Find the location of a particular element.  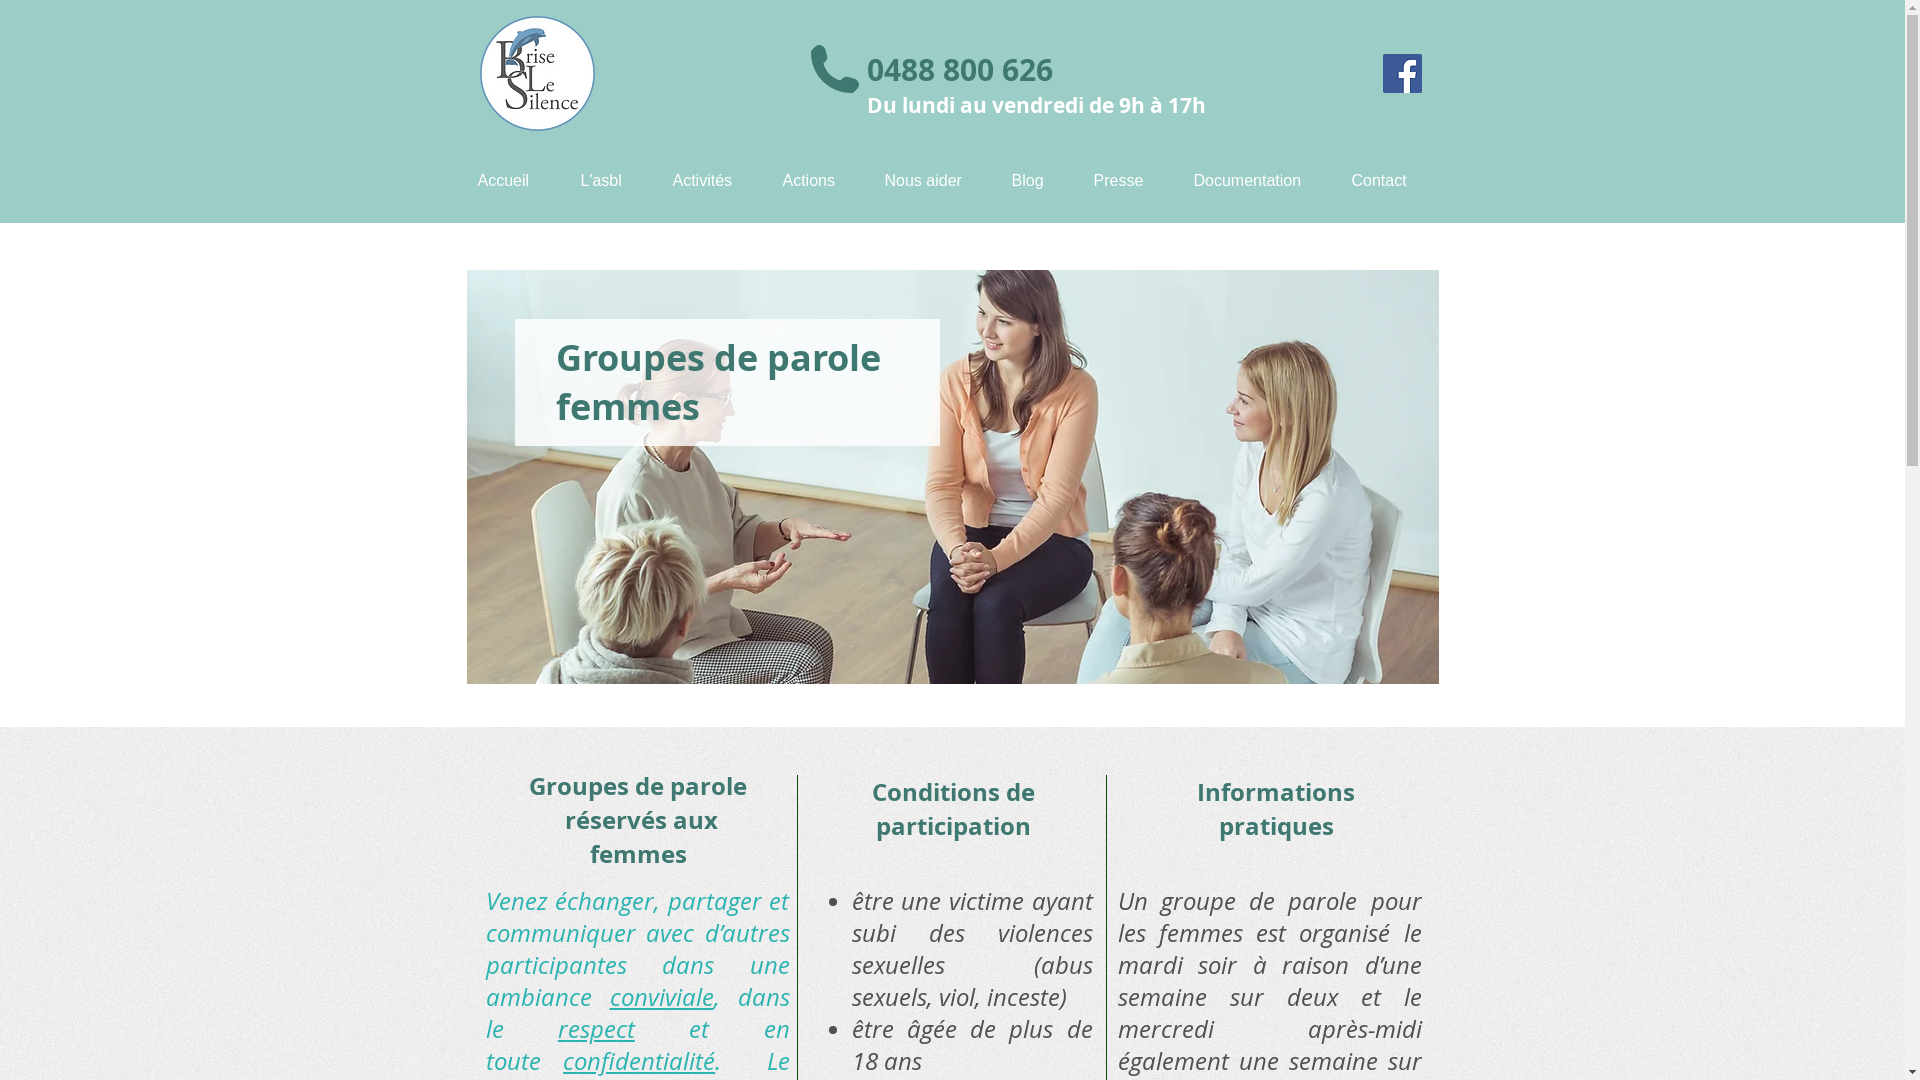

women discussion group is located at coordinates (952, 477).